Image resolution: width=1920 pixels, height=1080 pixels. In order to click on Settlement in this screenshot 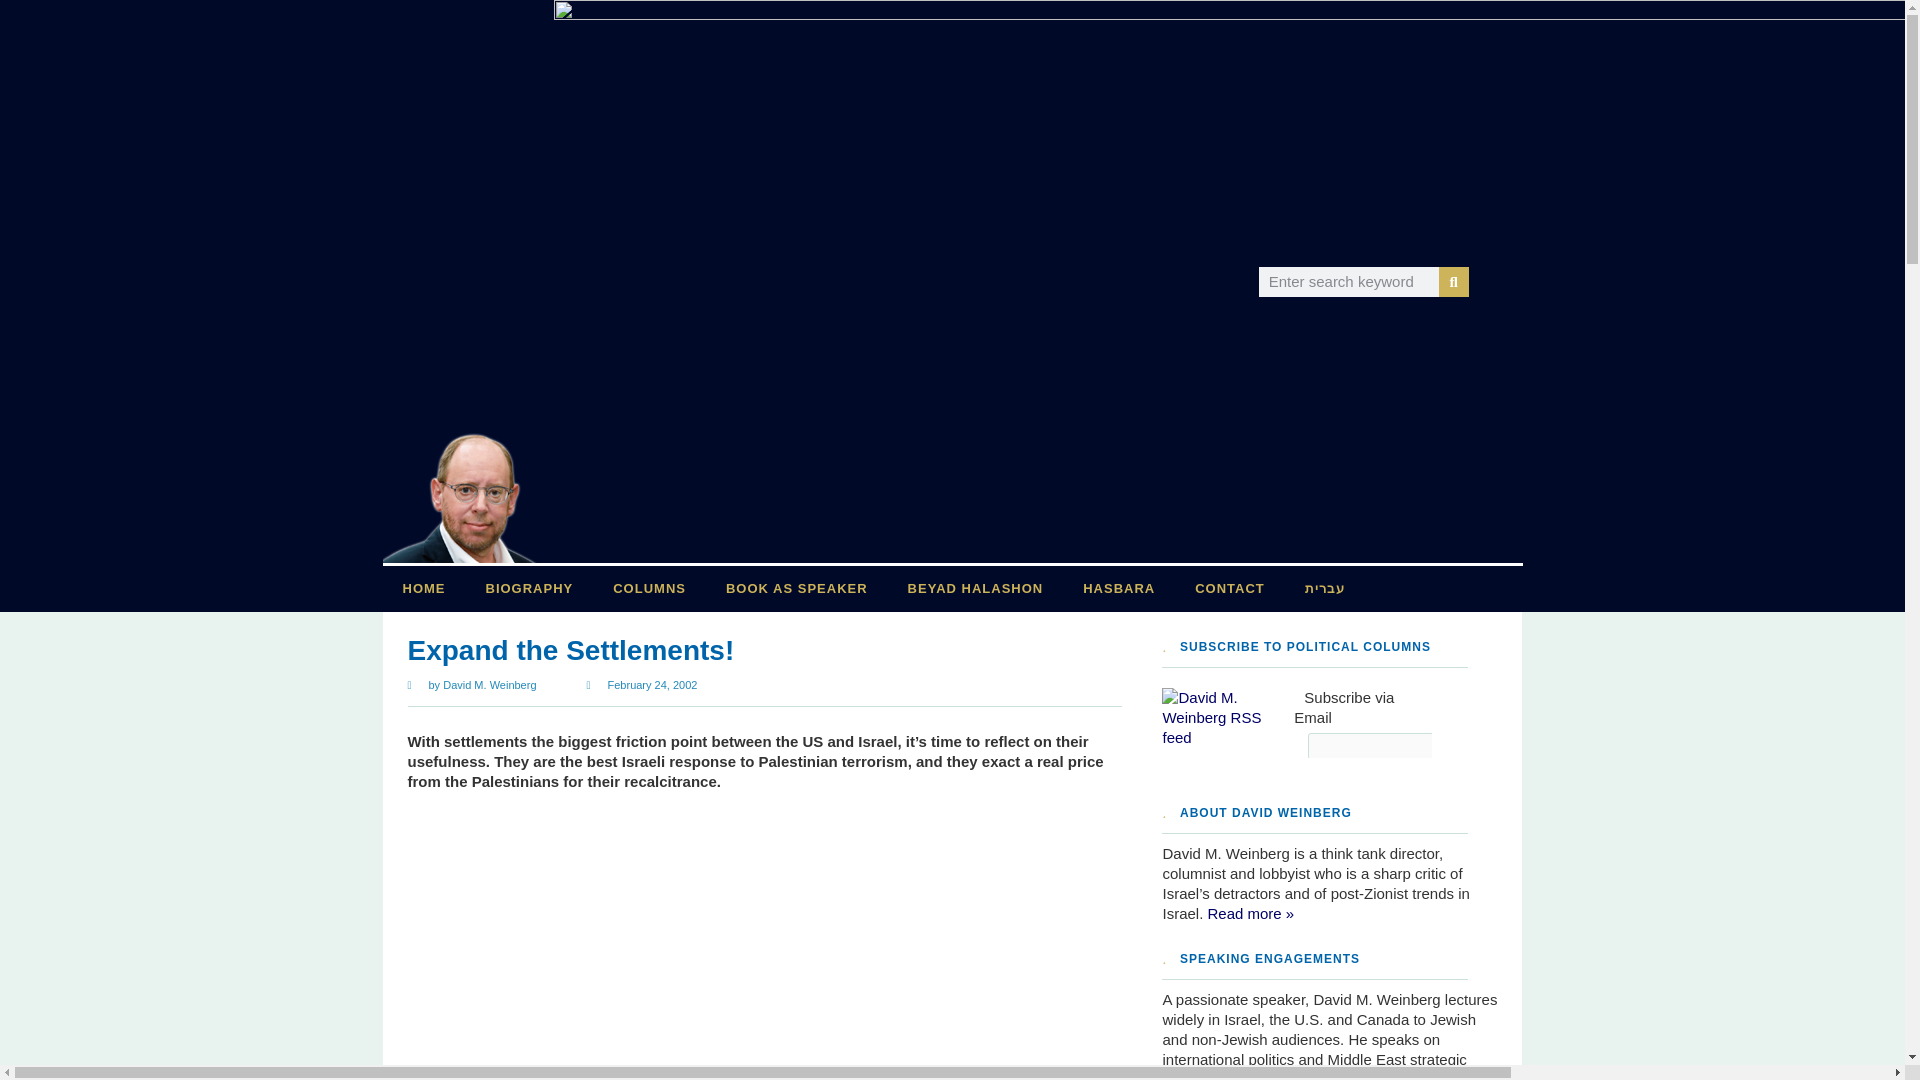, I will do `click(542, 941)`.